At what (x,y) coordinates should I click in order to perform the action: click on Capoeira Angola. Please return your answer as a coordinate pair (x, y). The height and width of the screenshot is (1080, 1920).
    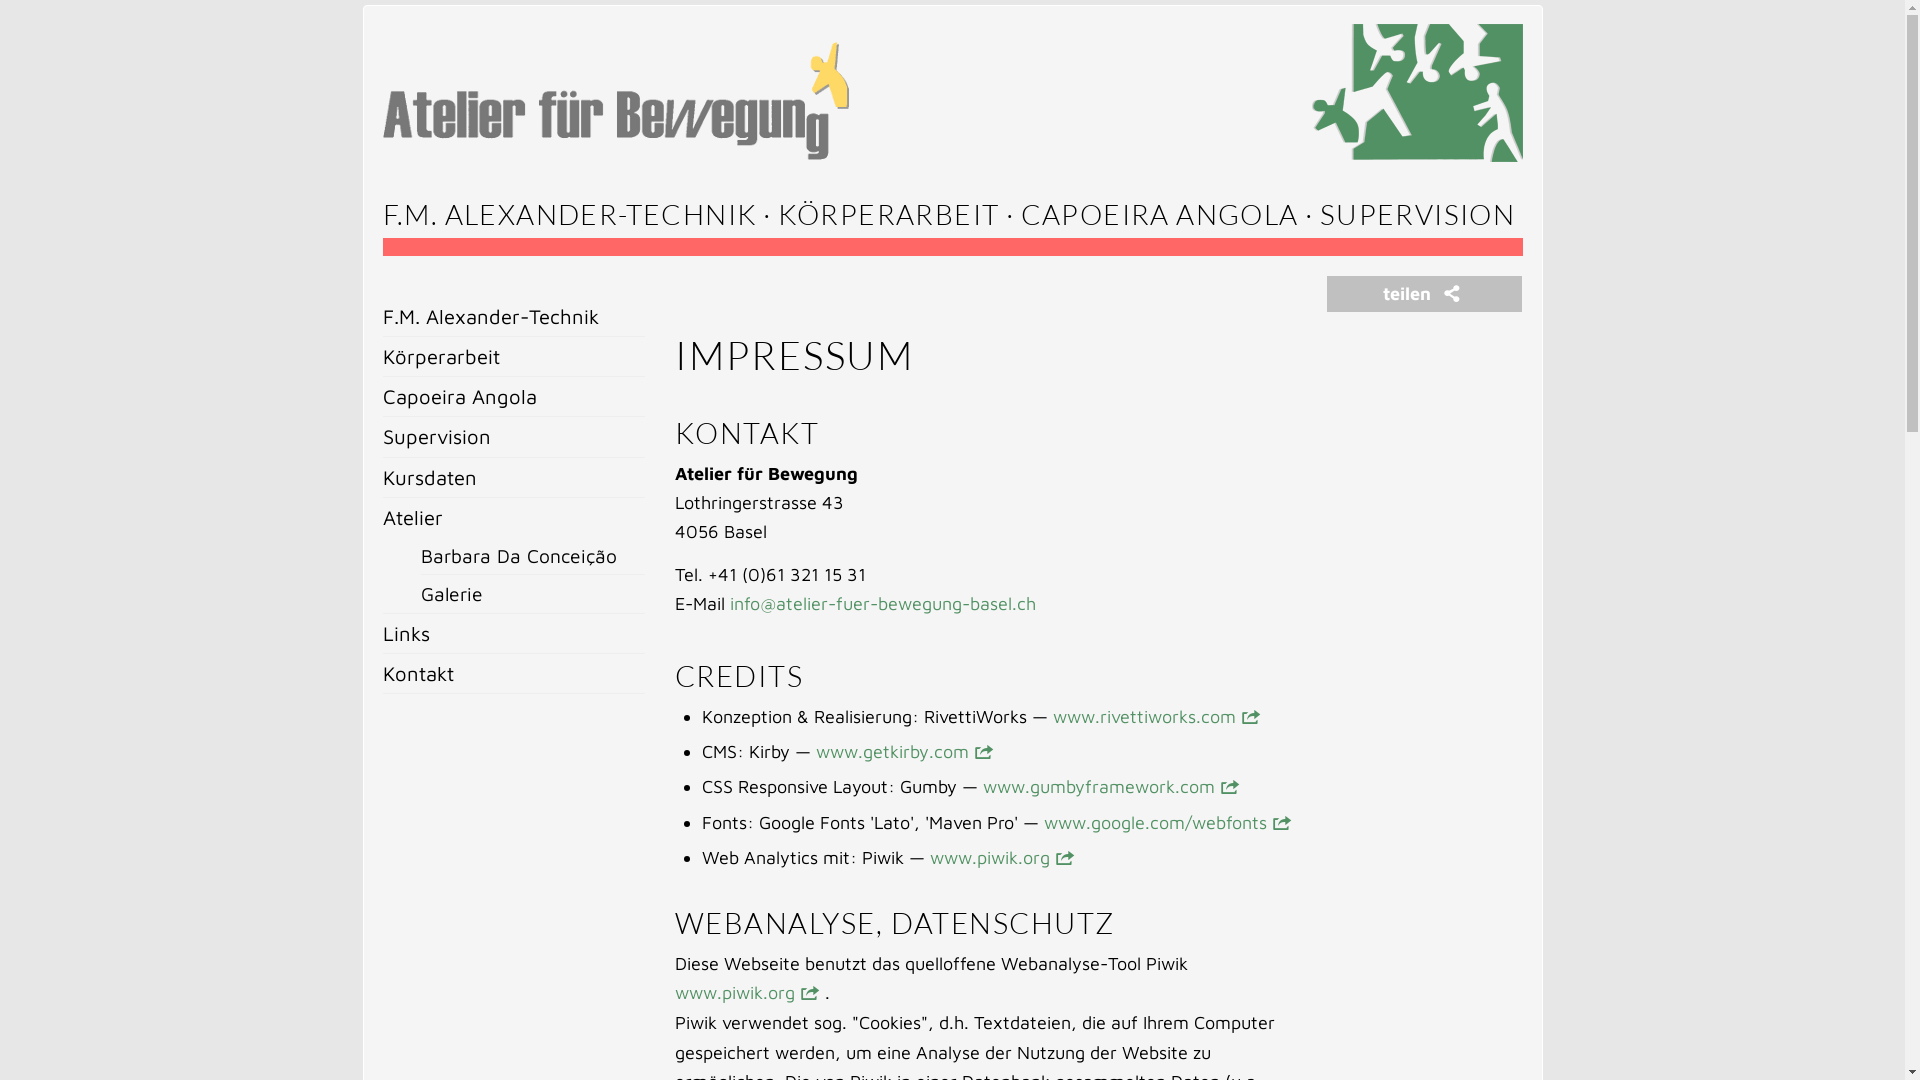
    Looking at the image, I should click on (514, 396).